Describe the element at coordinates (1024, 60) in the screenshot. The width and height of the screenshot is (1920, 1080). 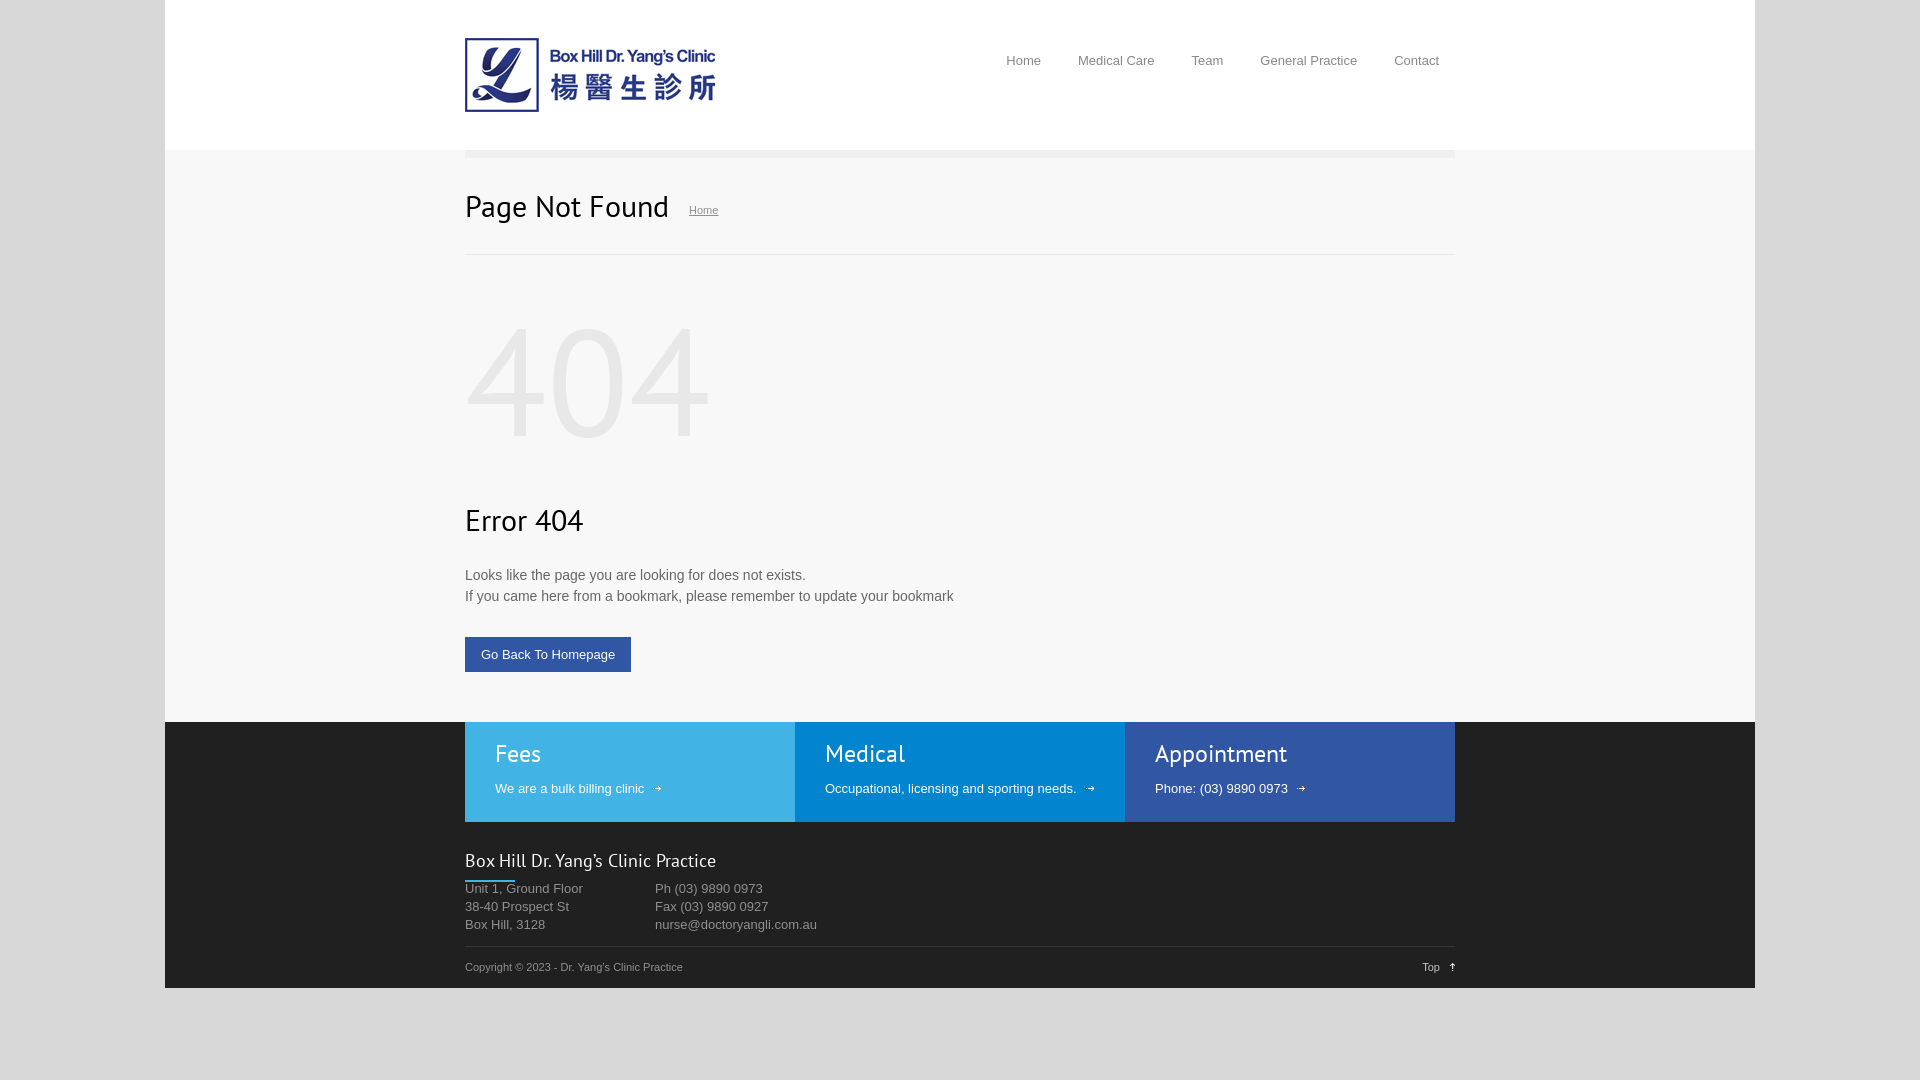
I see `Home` at that location.